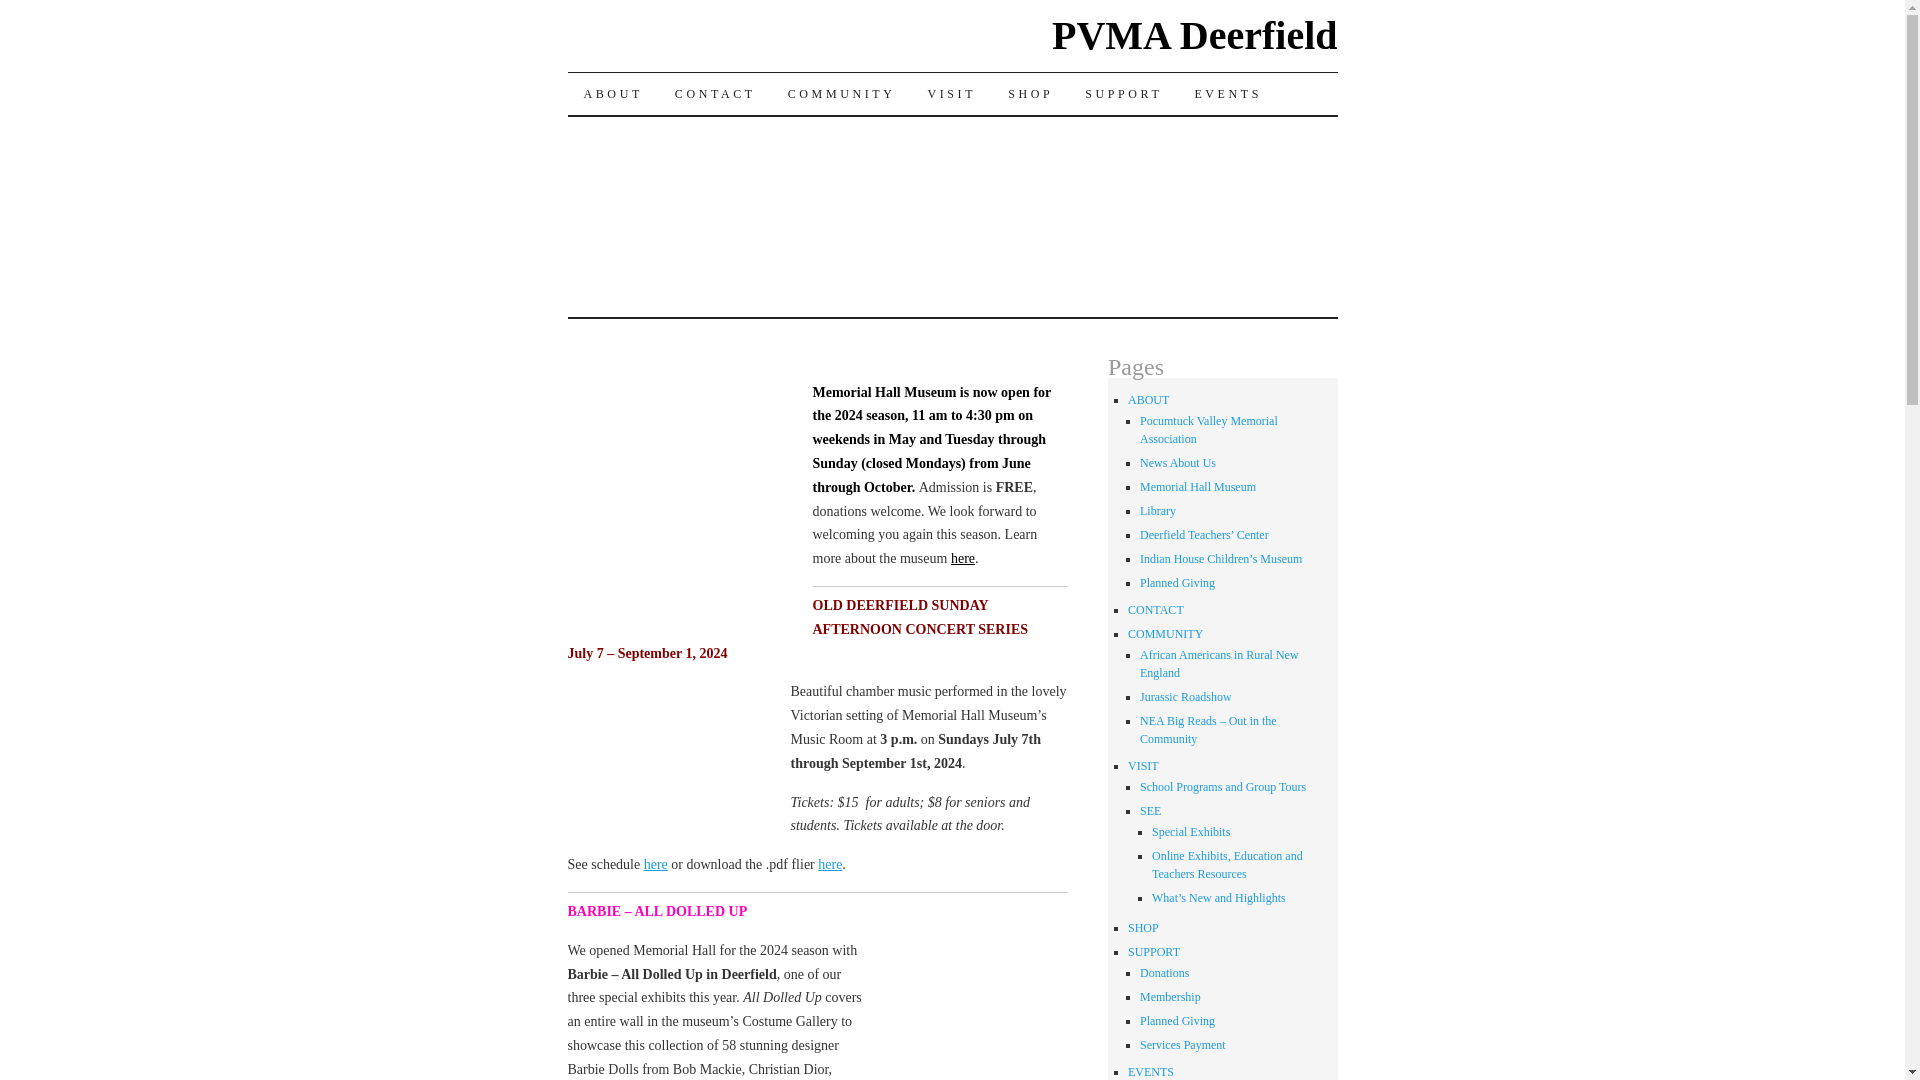 This screenshot has width=1920, height=1080. What do you see at coordinates (613, 94) in the screenshot?
I see `ABOUT` at bounding box center [613, 94].